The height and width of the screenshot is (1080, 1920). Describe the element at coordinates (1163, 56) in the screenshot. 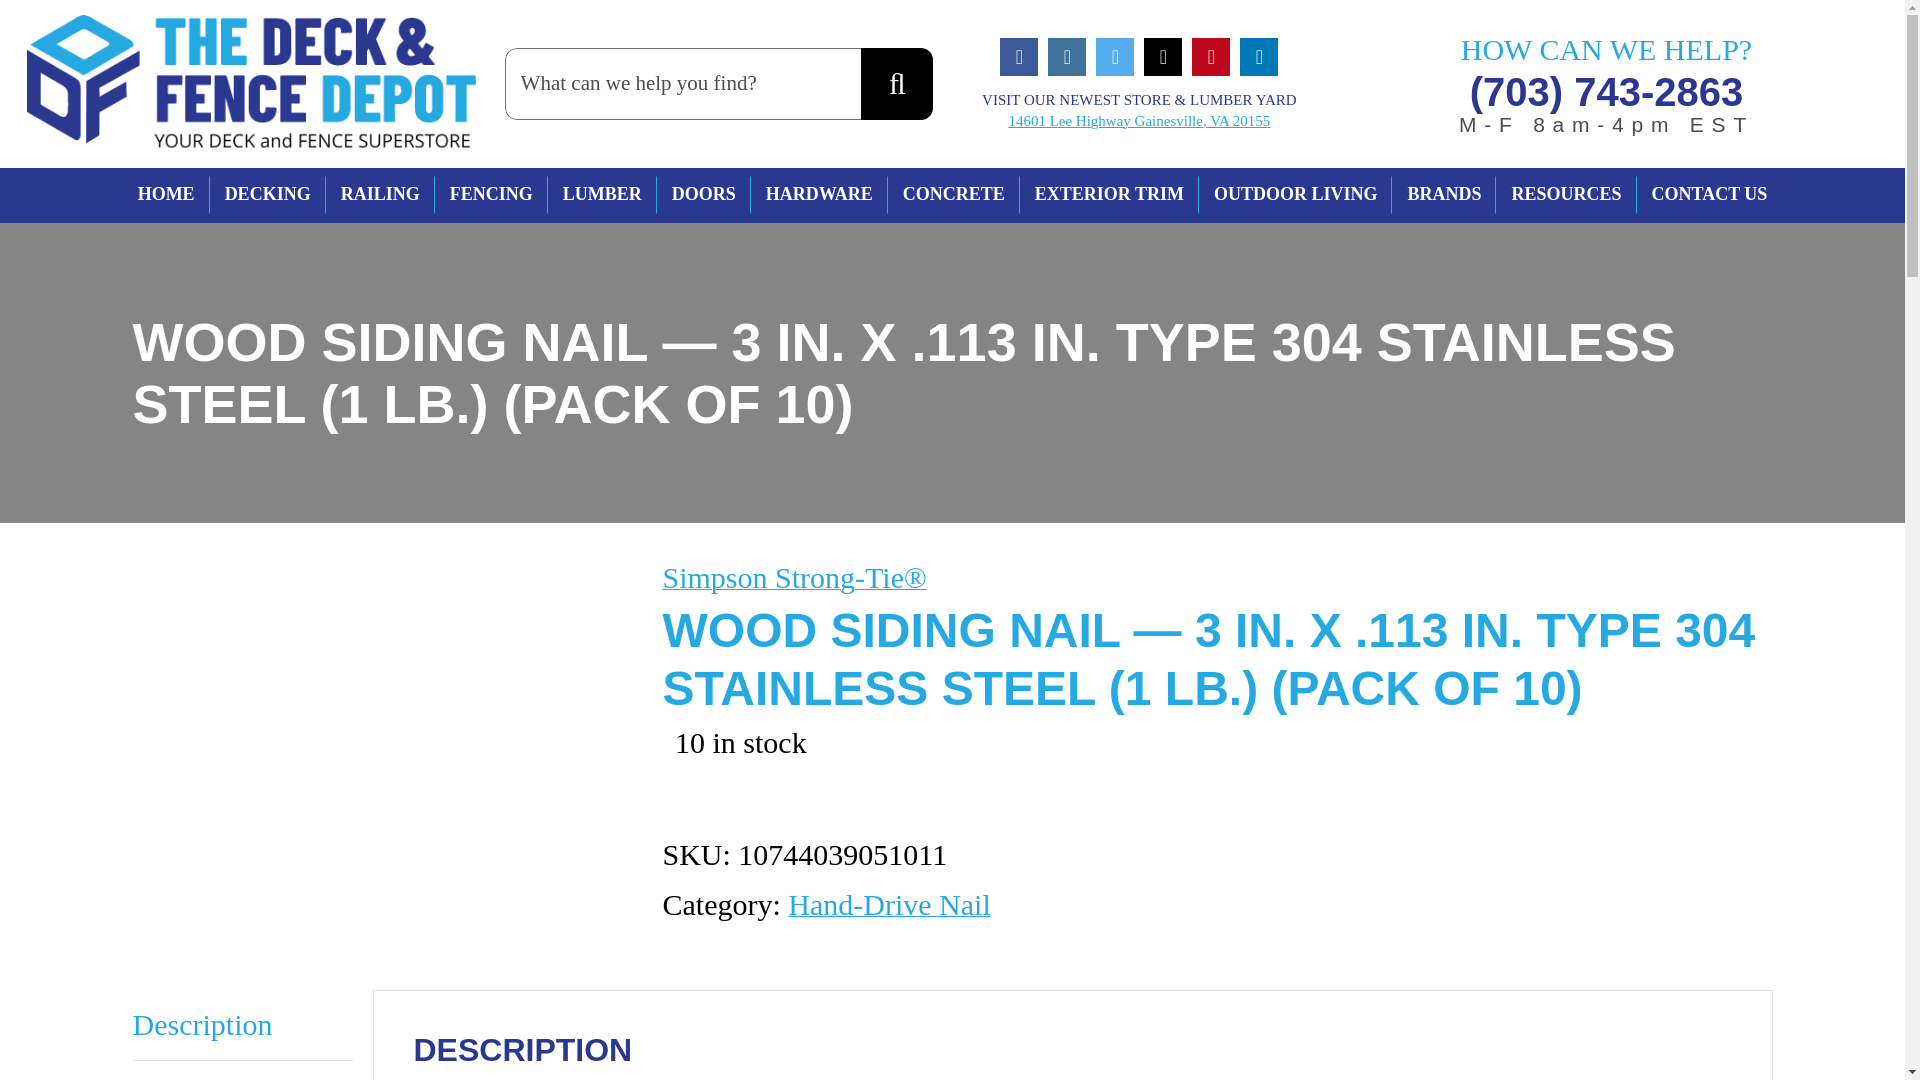

I see `Tiktok` at that location.